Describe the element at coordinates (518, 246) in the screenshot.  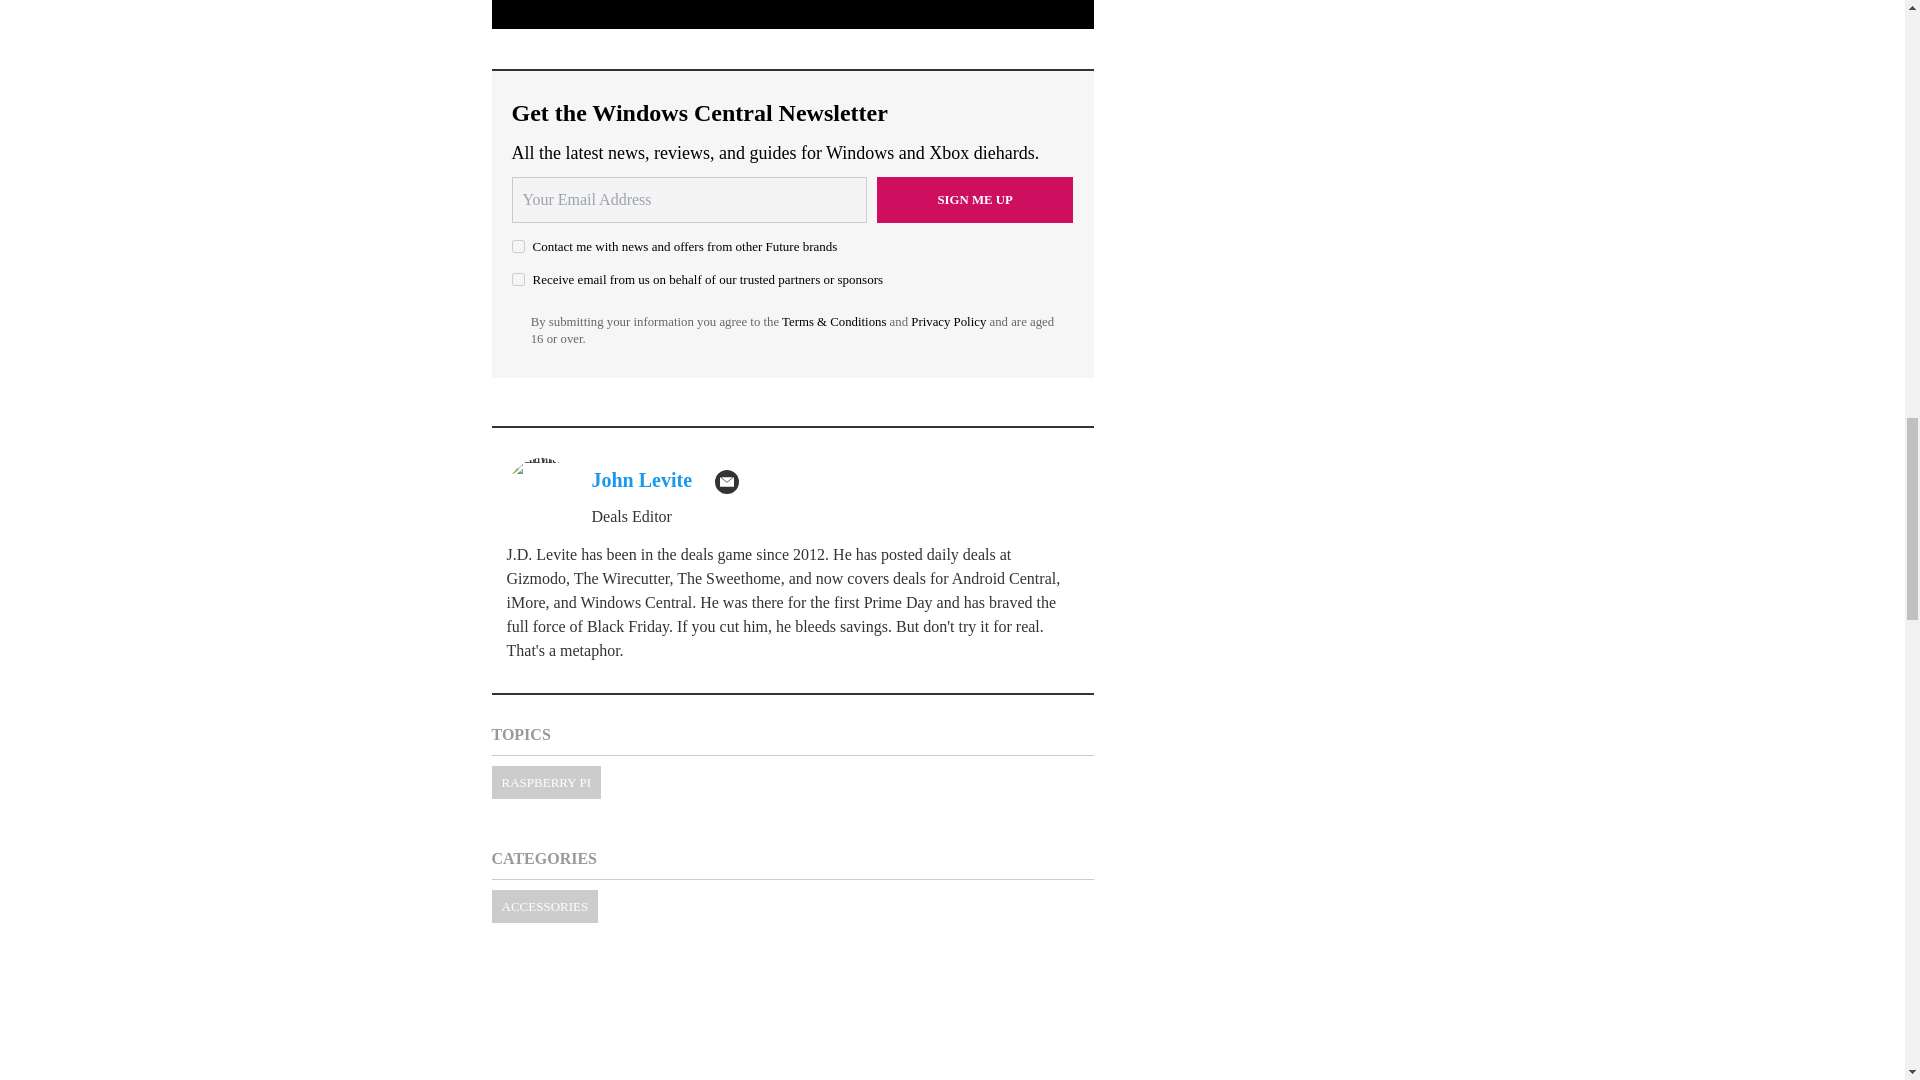
I see `on` at that location.